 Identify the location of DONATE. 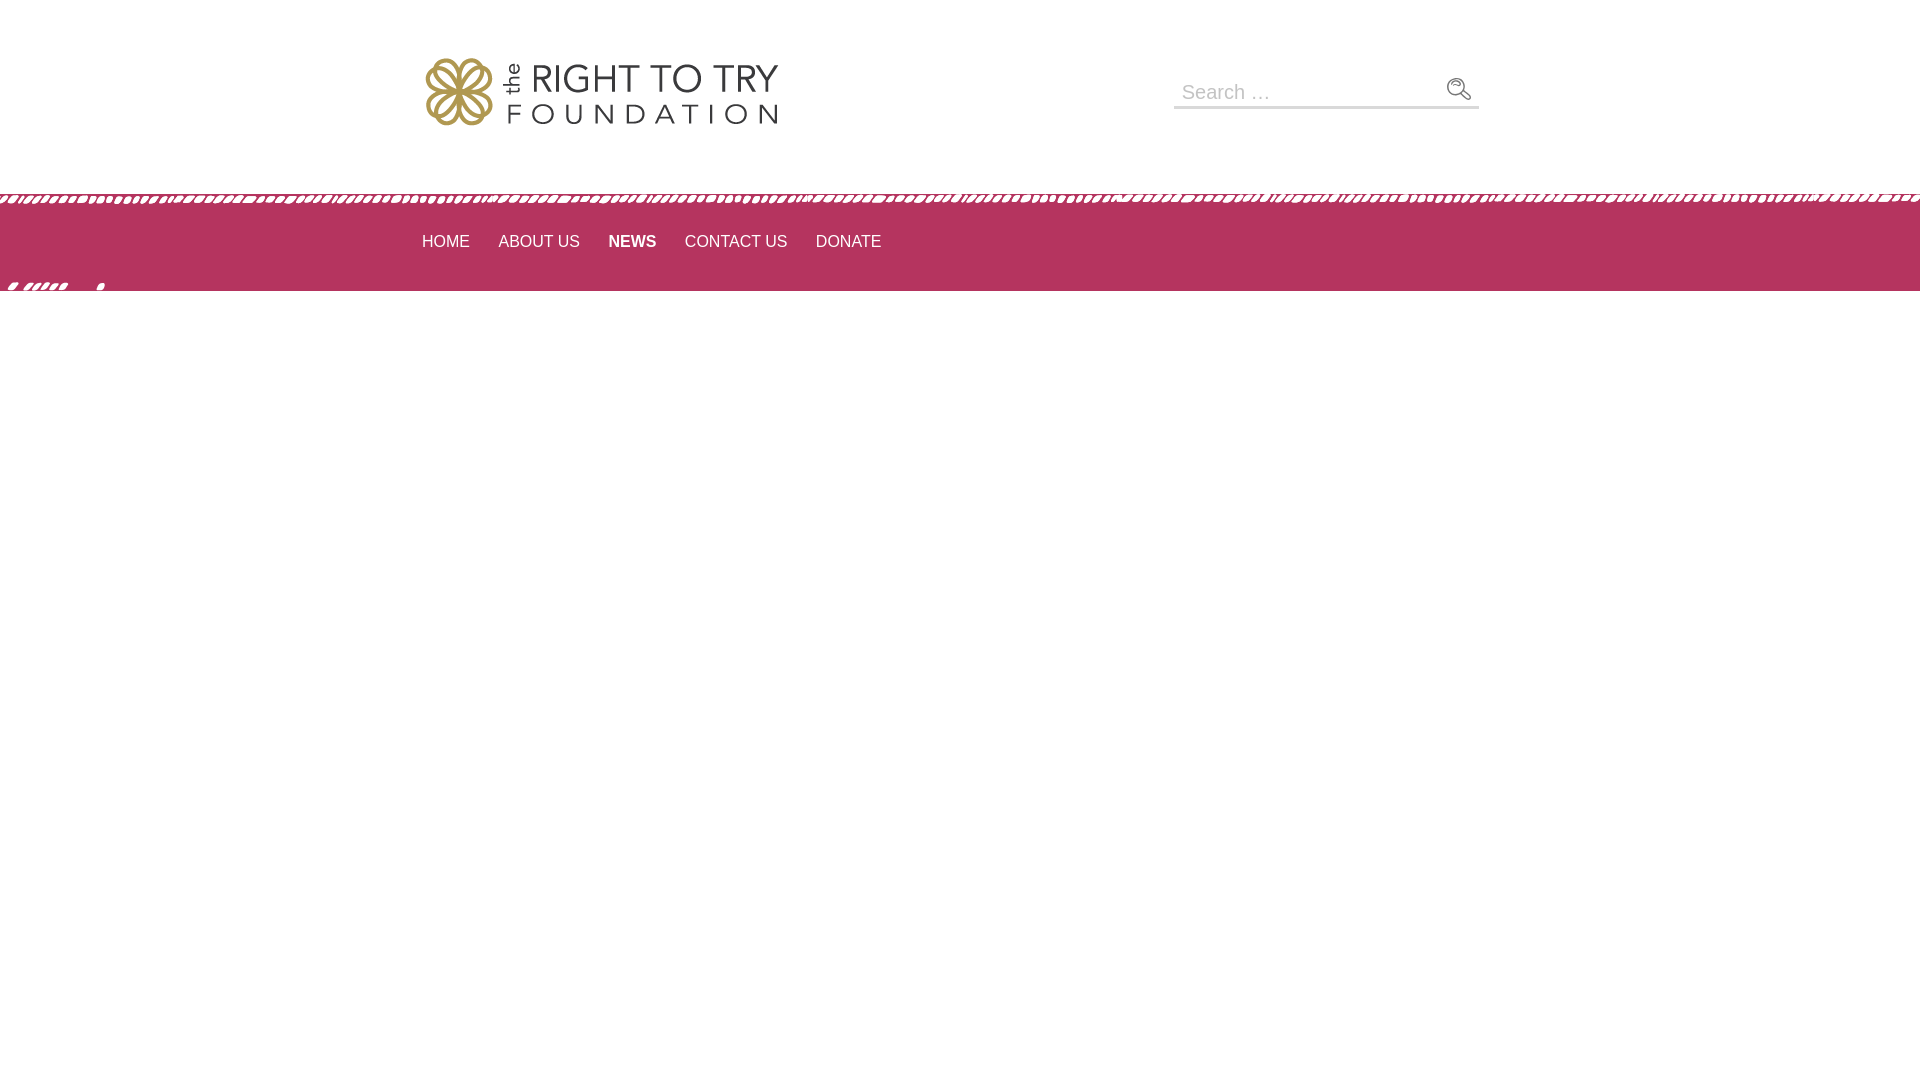
(848, 242).